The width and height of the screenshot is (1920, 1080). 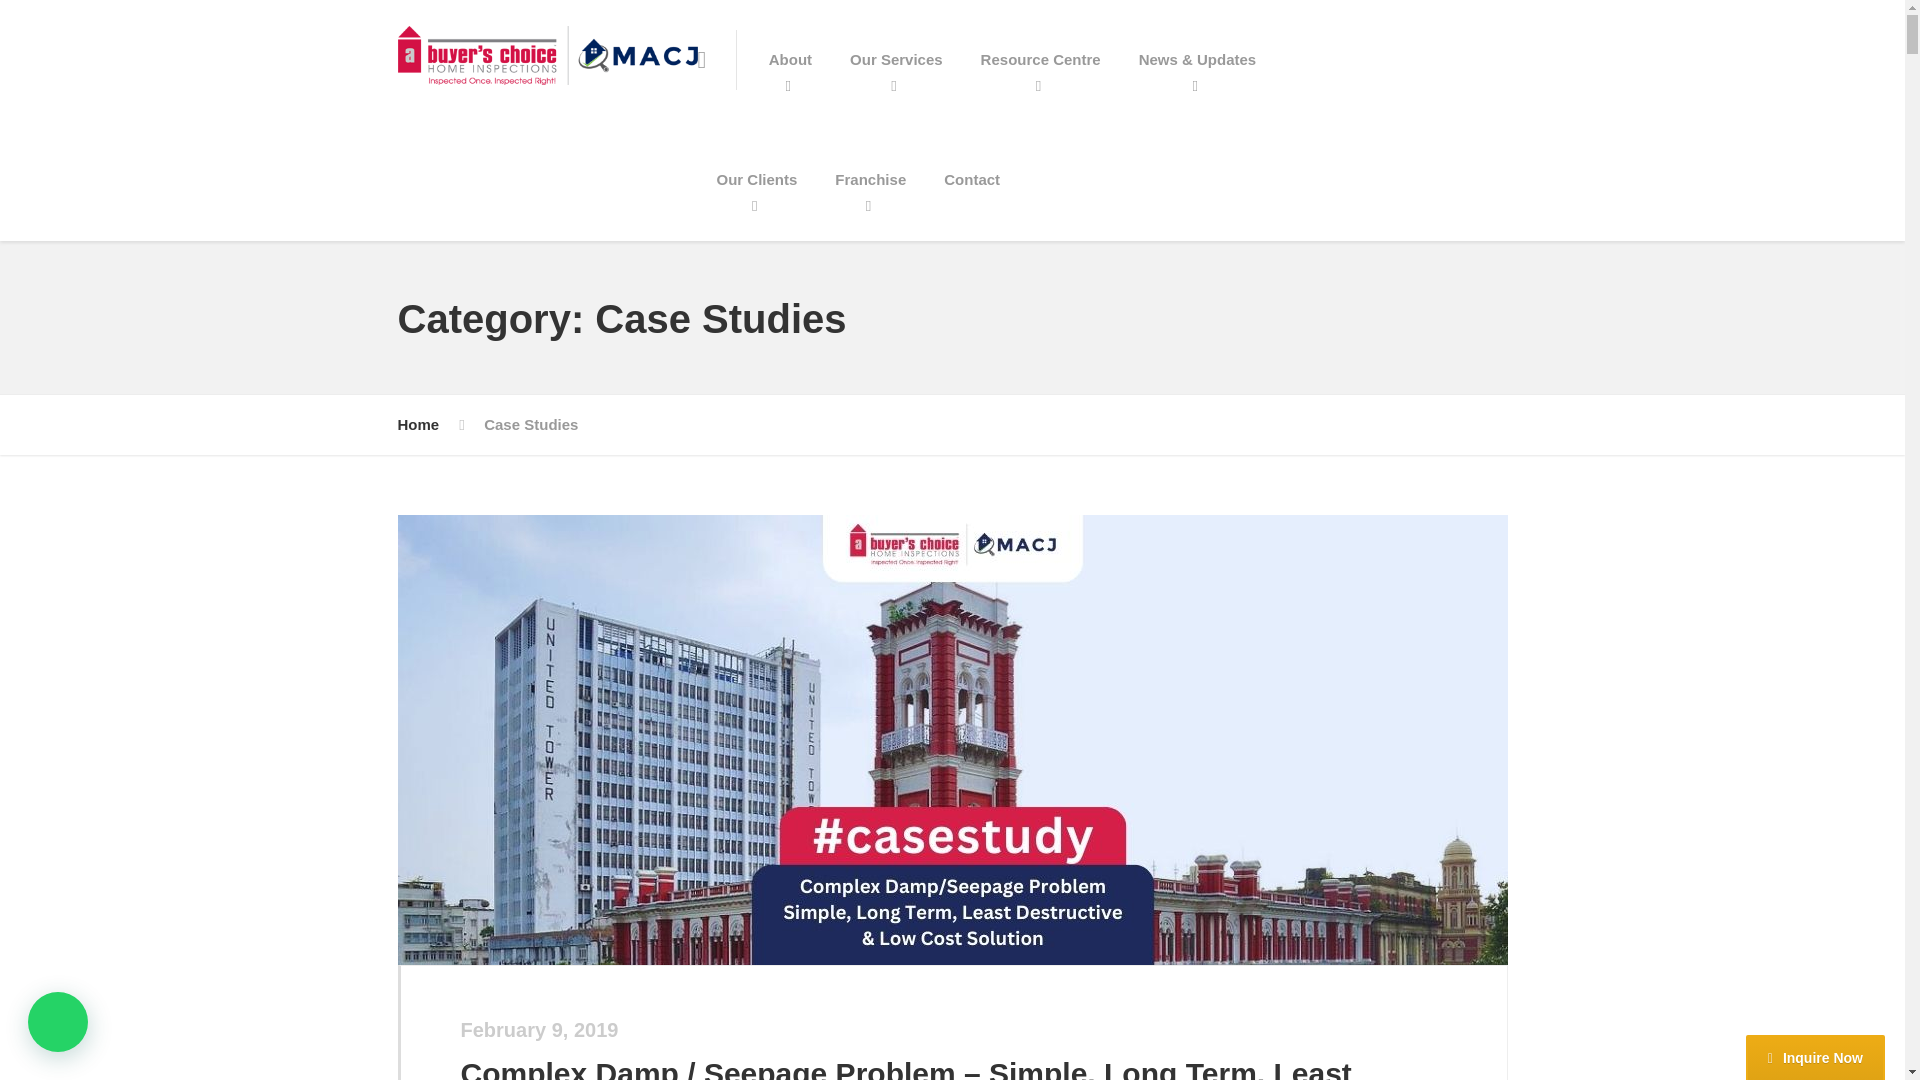 What do you see at coordinates (870, 179) in the screenshot?
I see `Franchise` at bounding box center [870, 179].